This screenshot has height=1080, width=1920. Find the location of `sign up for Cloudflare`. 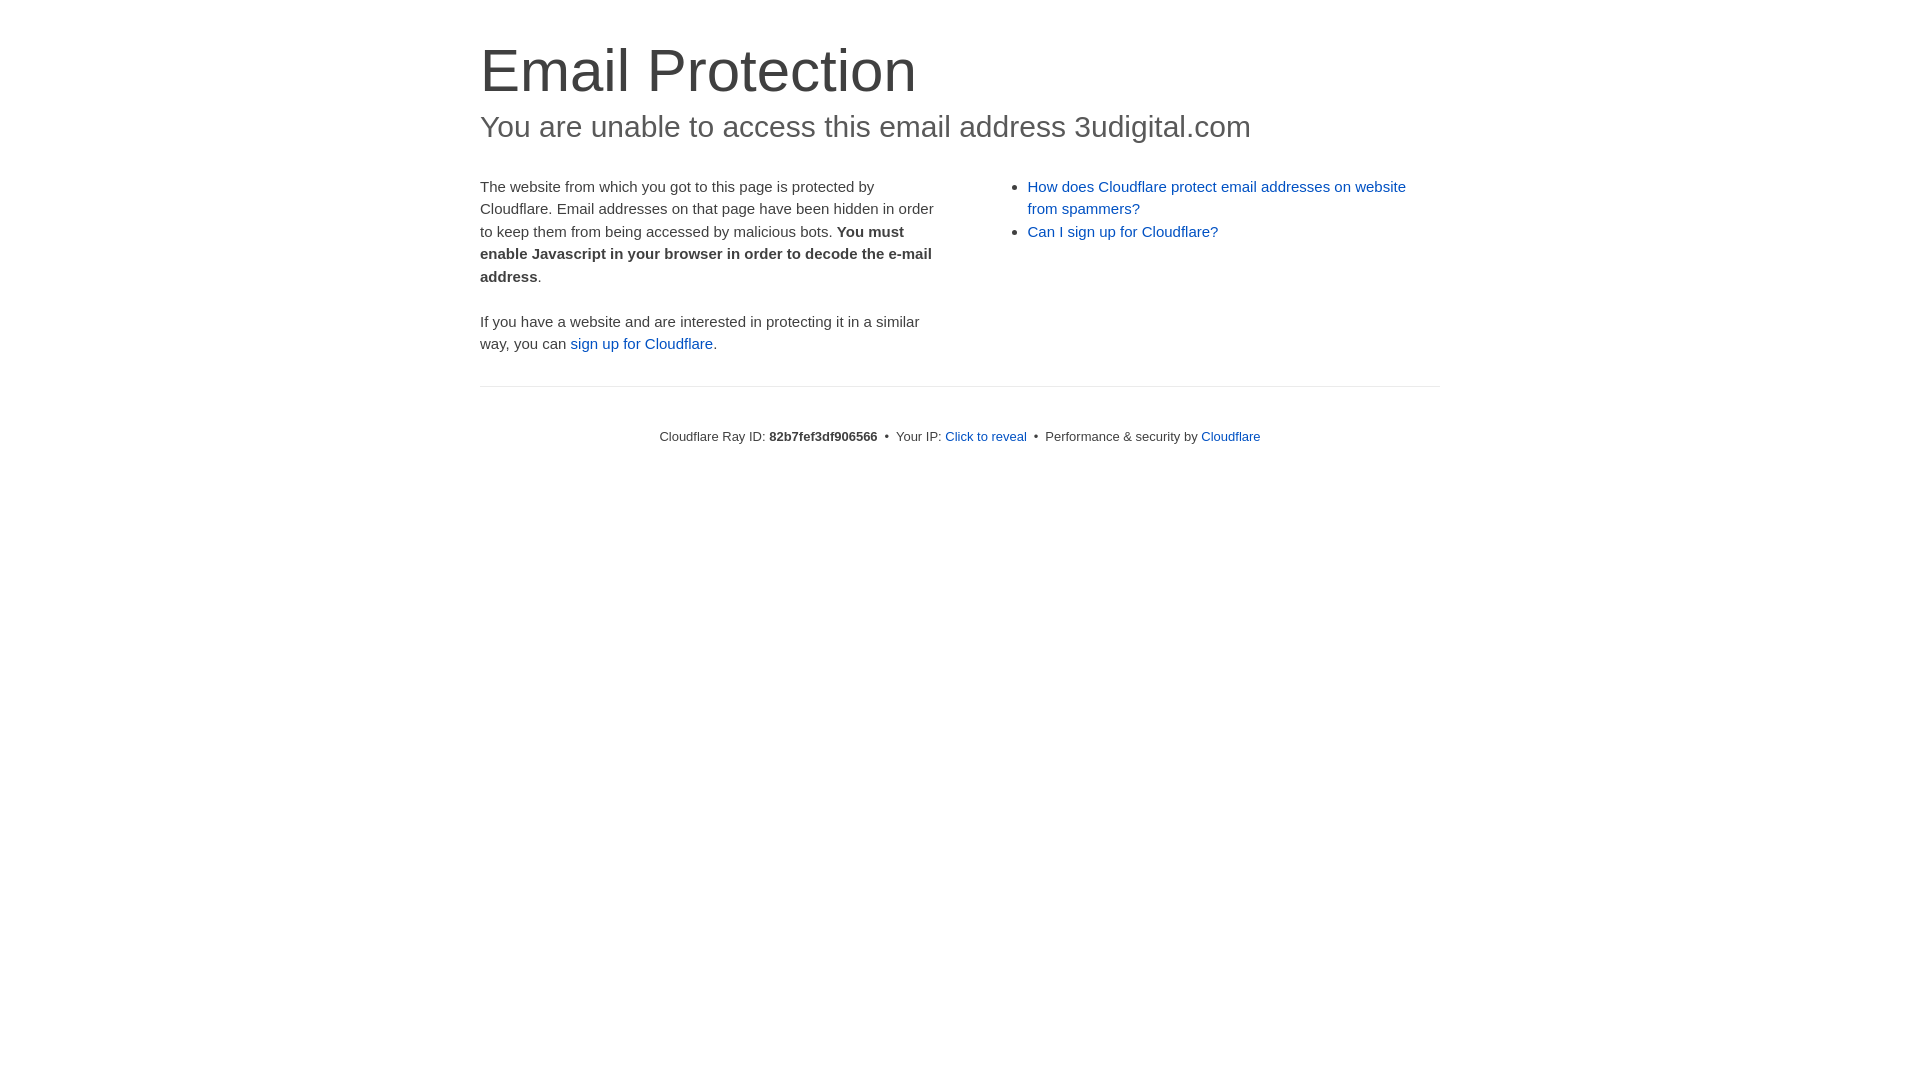

sign up for Cloudflare is located at coordinates (642, 344).